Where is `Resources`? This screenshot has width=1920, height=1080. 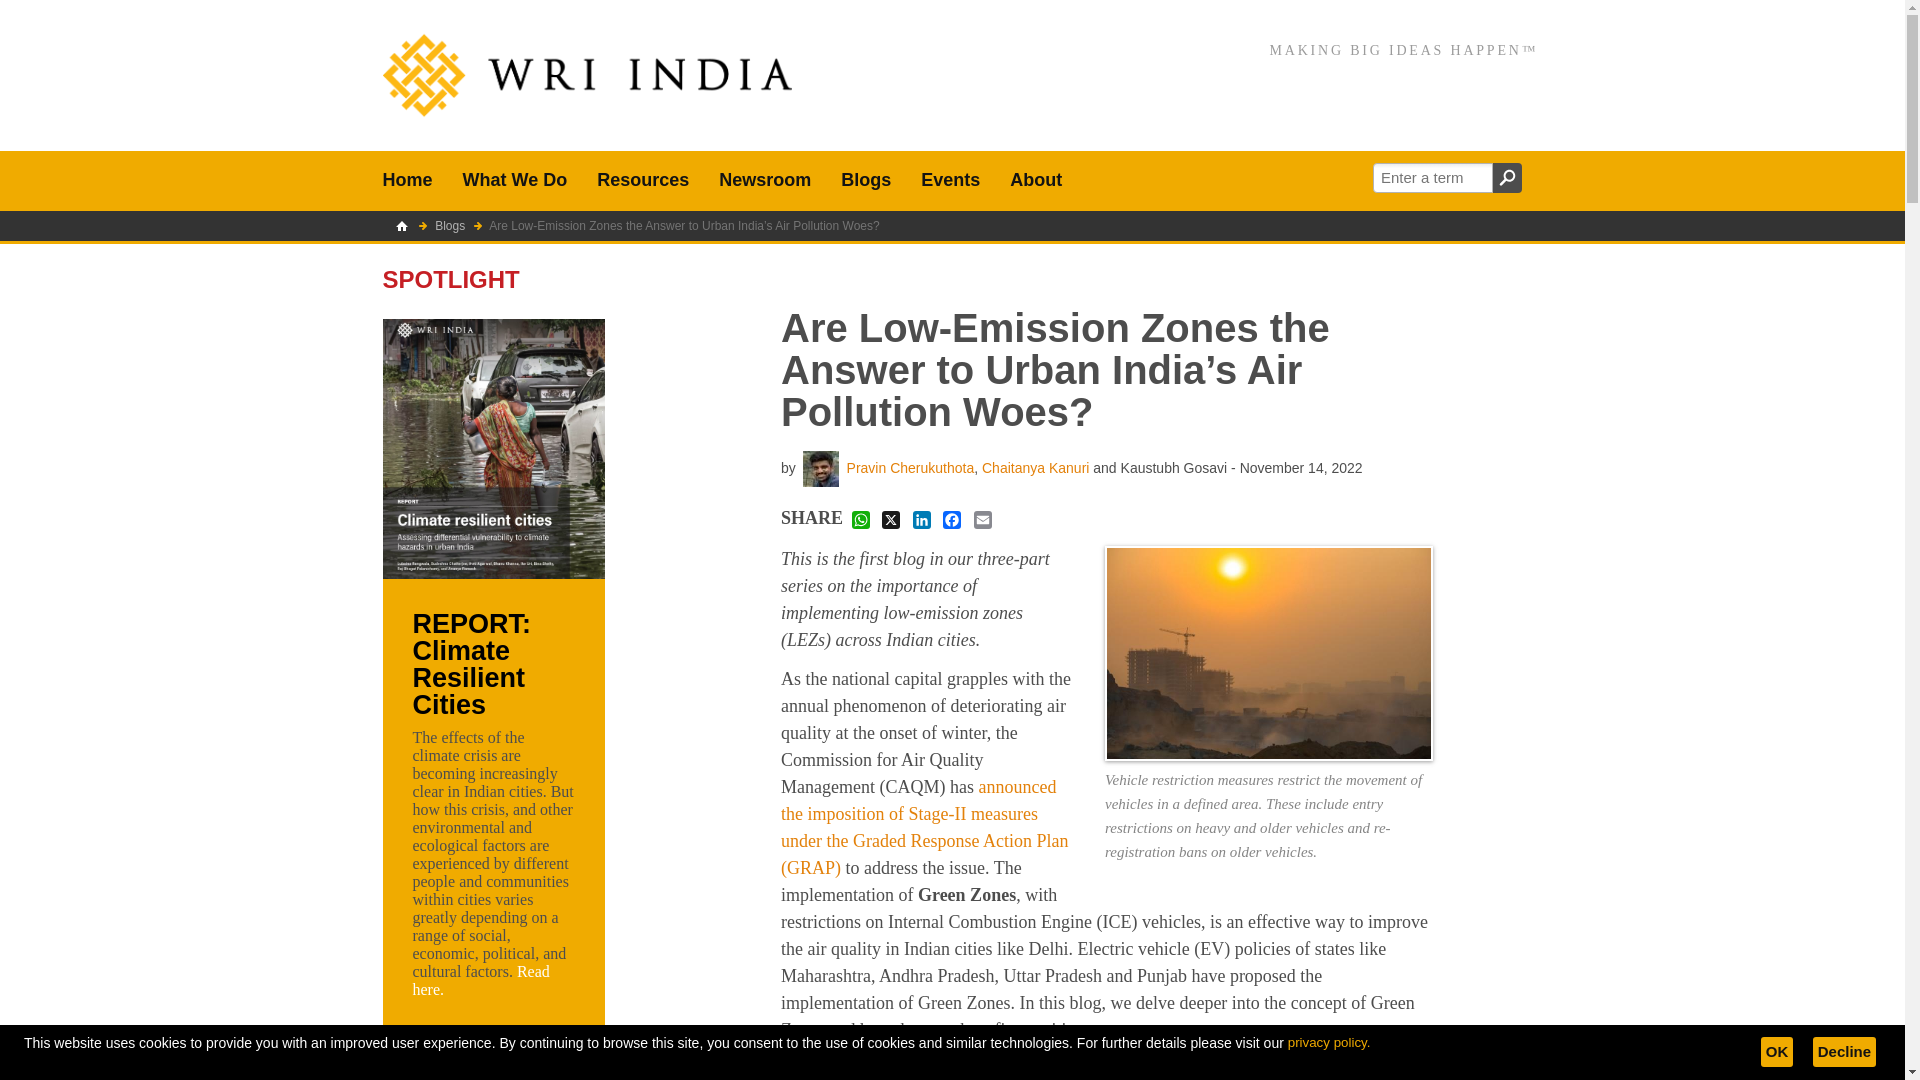 Resources is located at coordinates (642, 180).